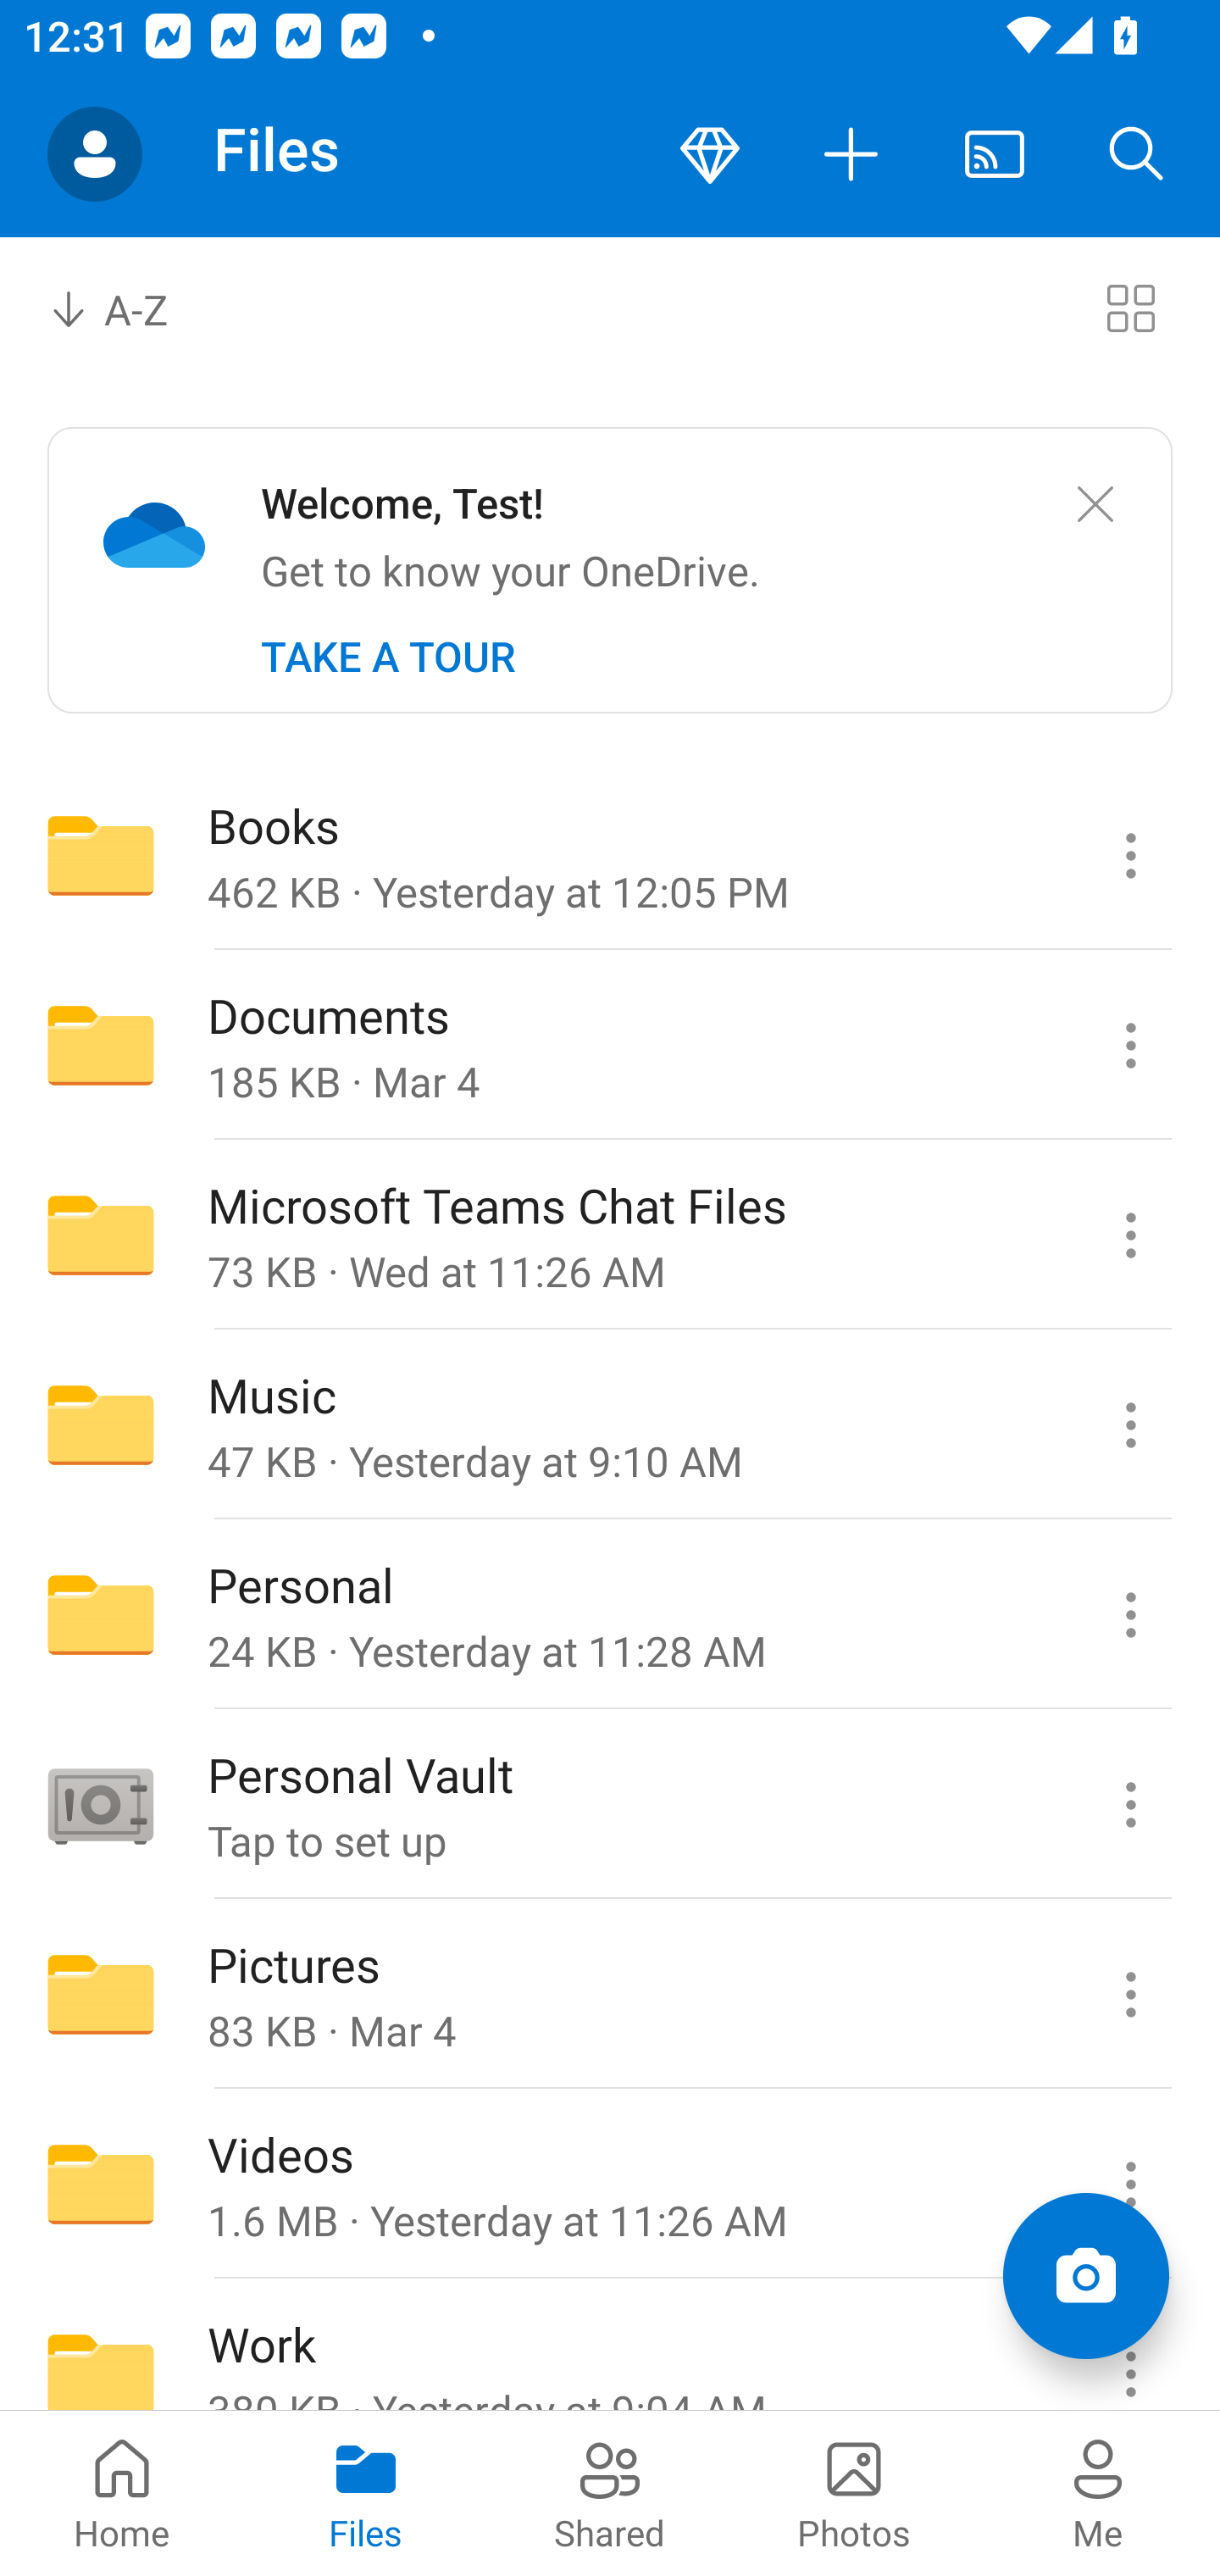 The image size is (1220, 2576). Describe the element at coordinates (610, 1046) in the screenshot. I see `Folder Documents 185 KB · Mar 4 Documents commands` at that location.